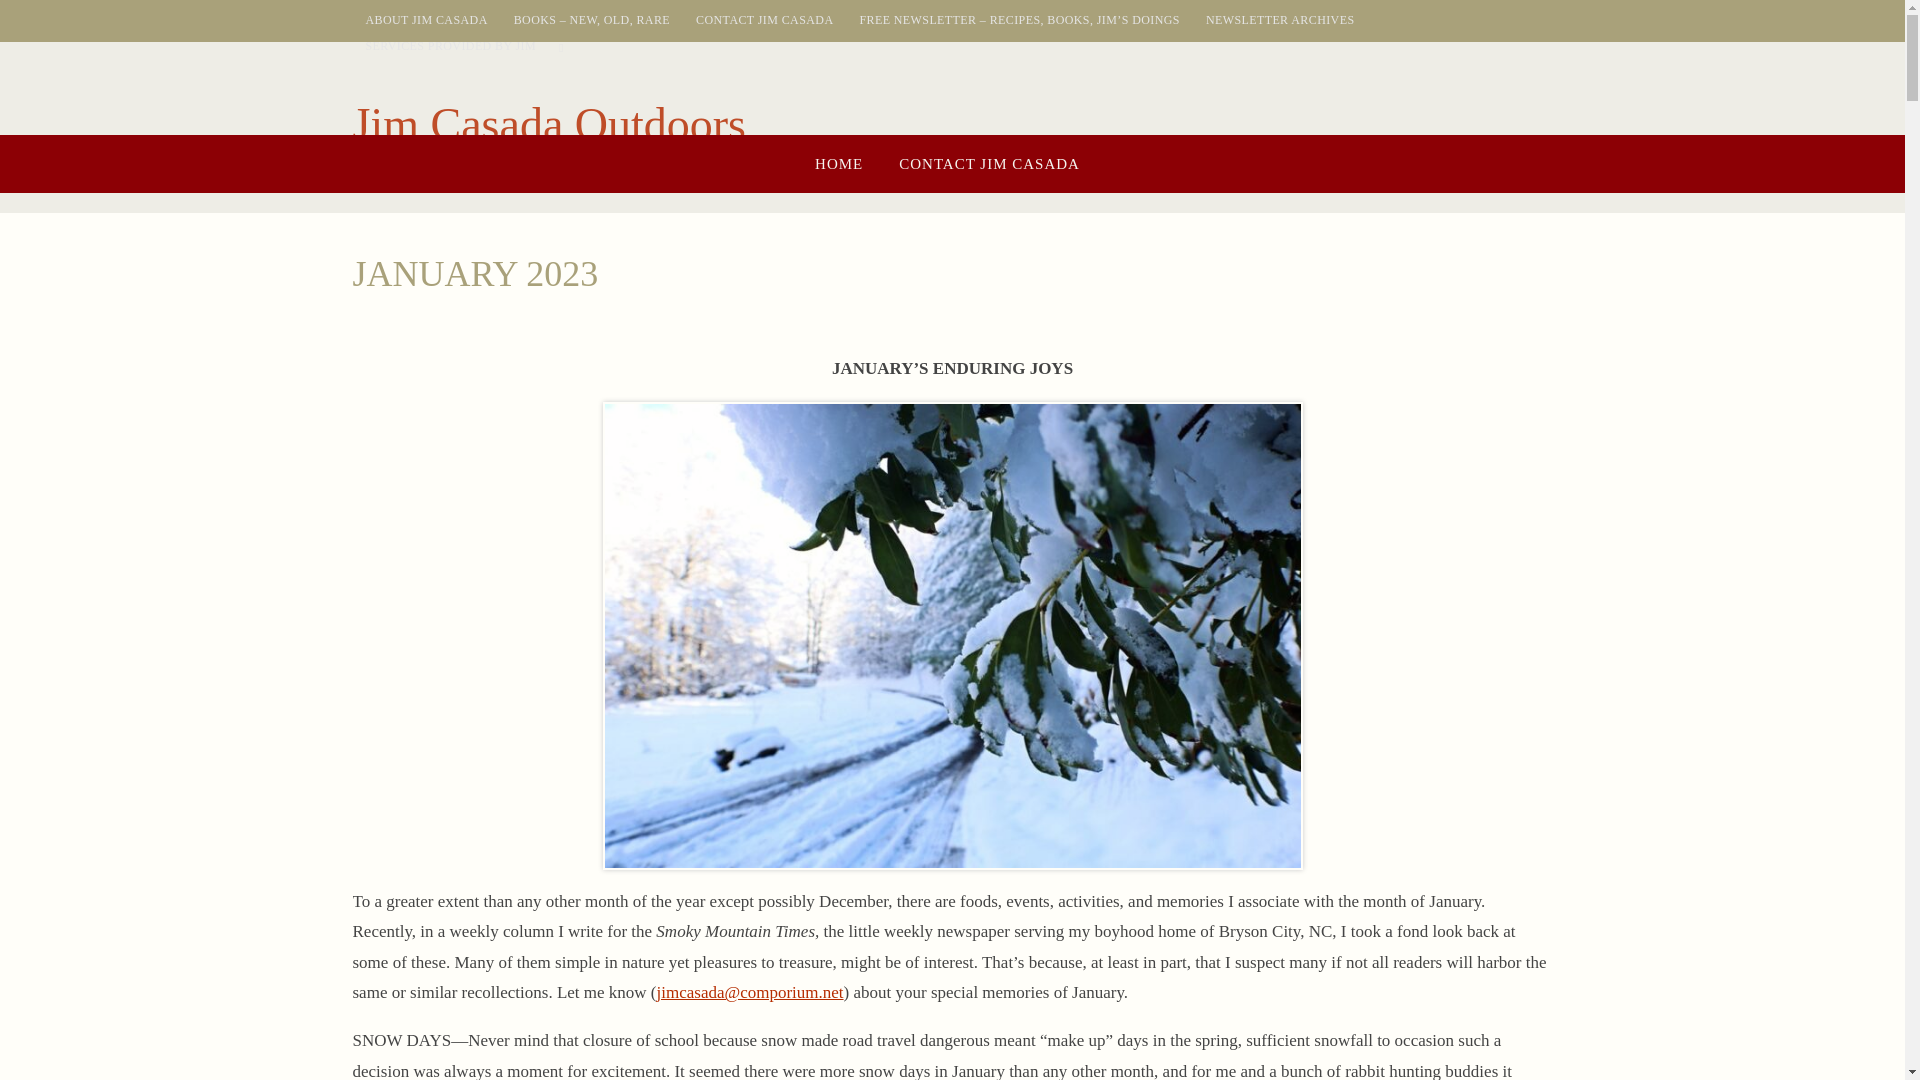 Image resolution: width=1920 pixels, height=1080 pixels. What do you see at coordinates (764, 20) in the screenshot?
I see `CONTACT JIM CASADA` at bounding box center [764, 20].